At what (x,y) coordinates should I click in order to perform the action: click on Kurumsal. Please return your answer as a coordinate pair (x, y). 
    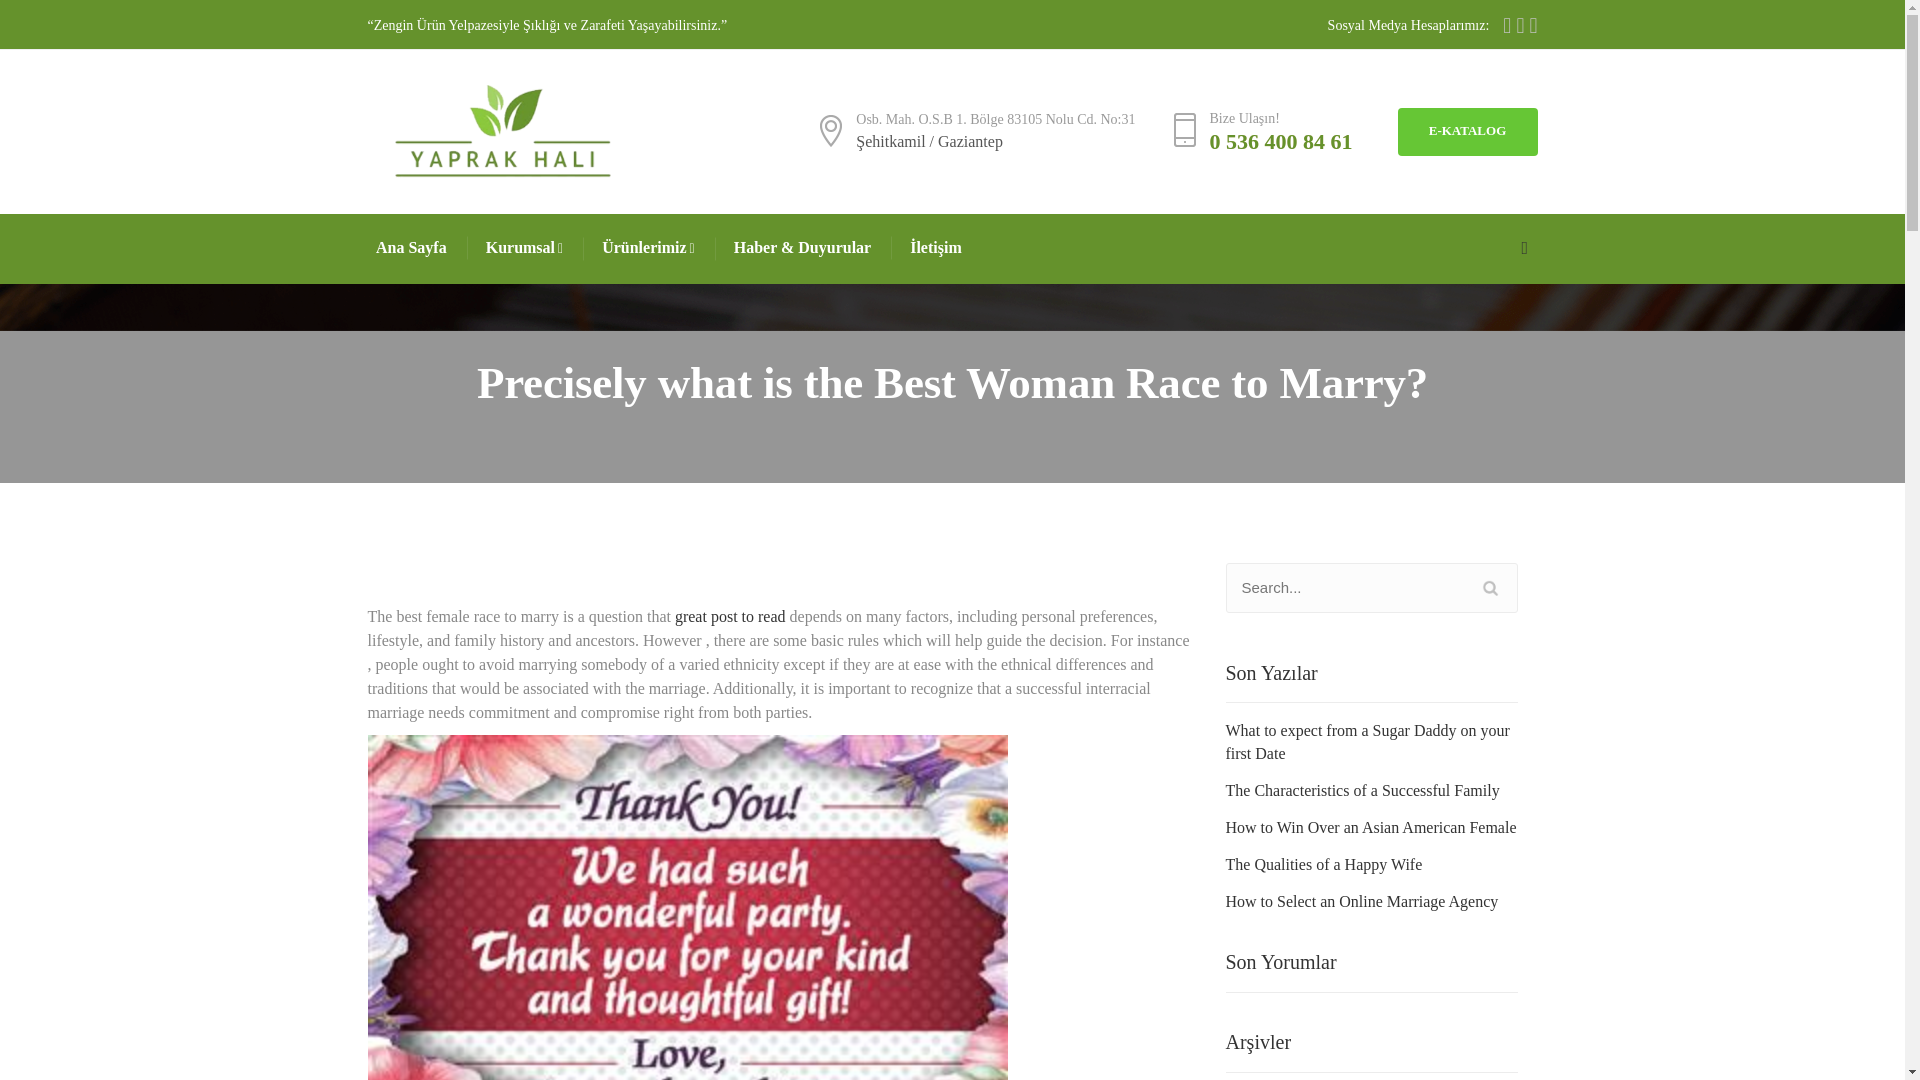
    Looking at the image, I should click on (526, 248).